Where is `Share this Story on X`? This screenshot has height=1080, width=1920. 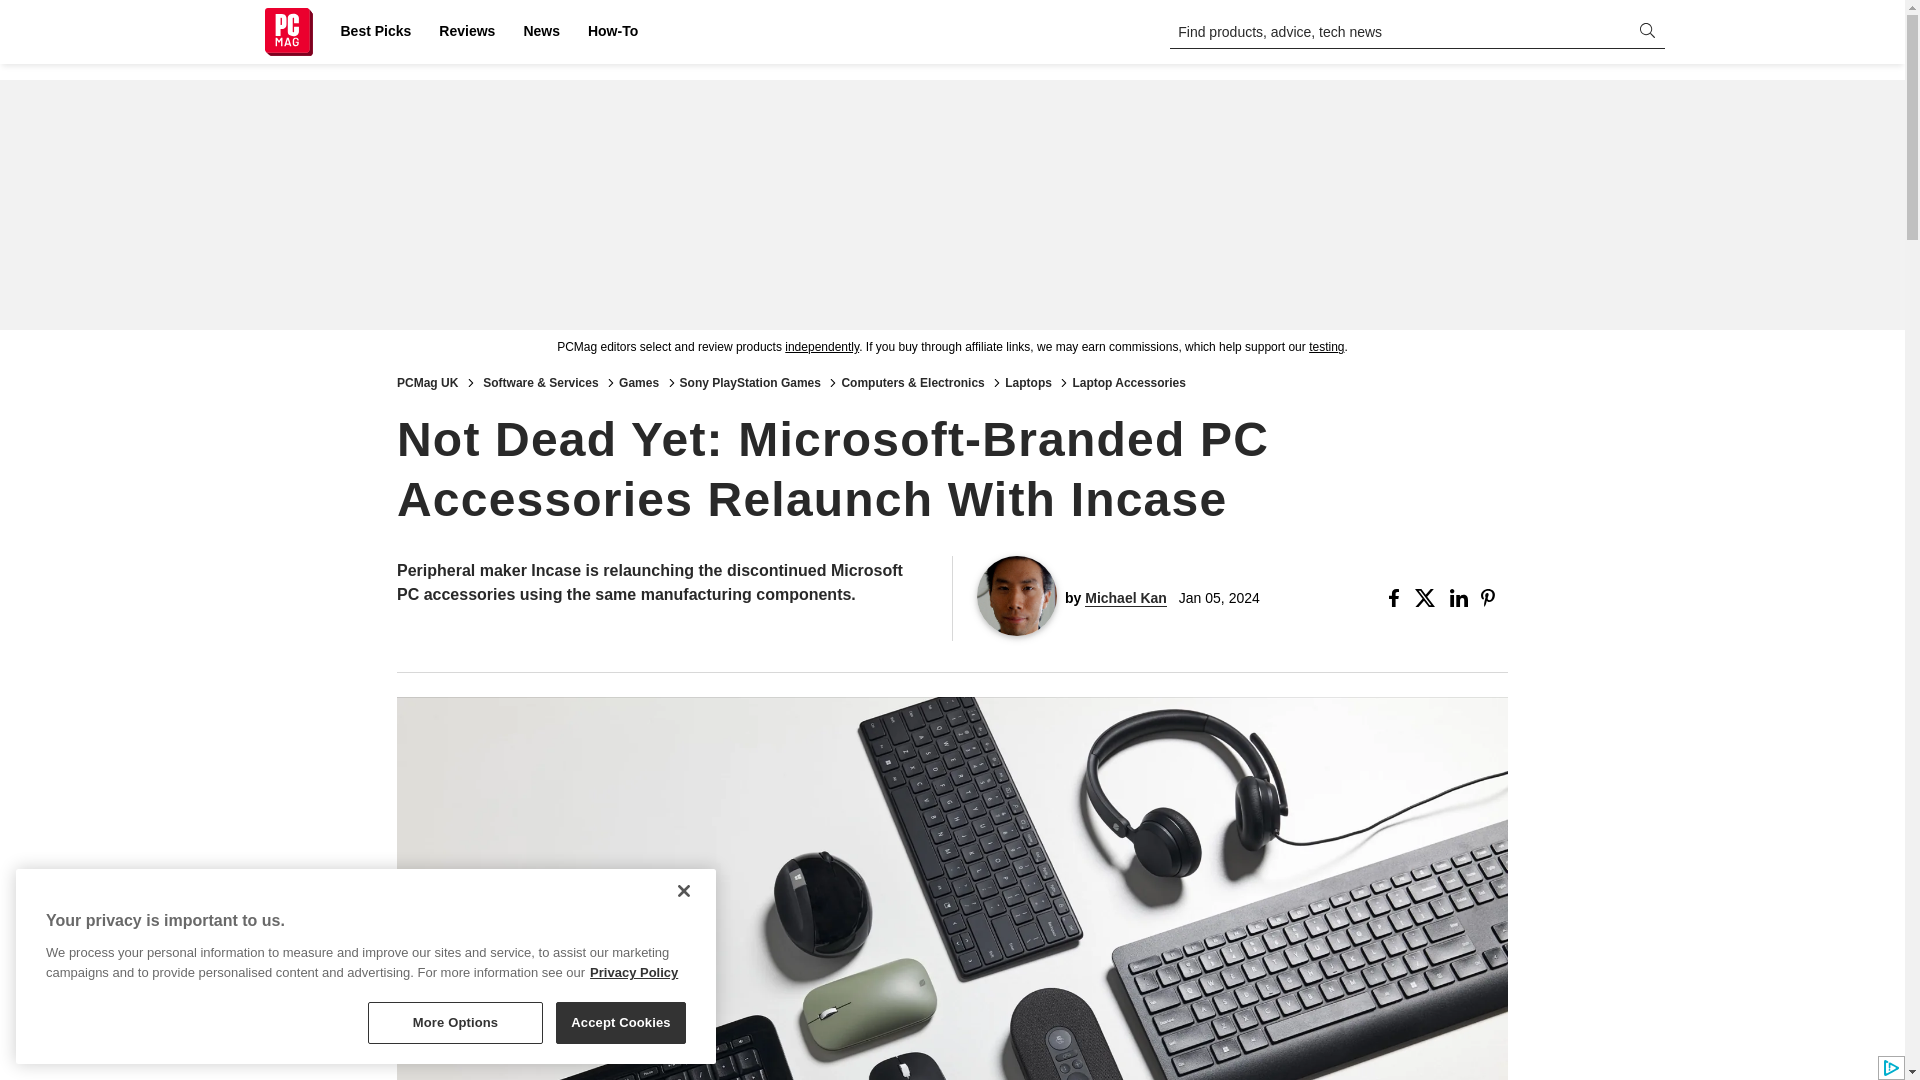
Share this Story on X is located at coordinates (1428, 597).